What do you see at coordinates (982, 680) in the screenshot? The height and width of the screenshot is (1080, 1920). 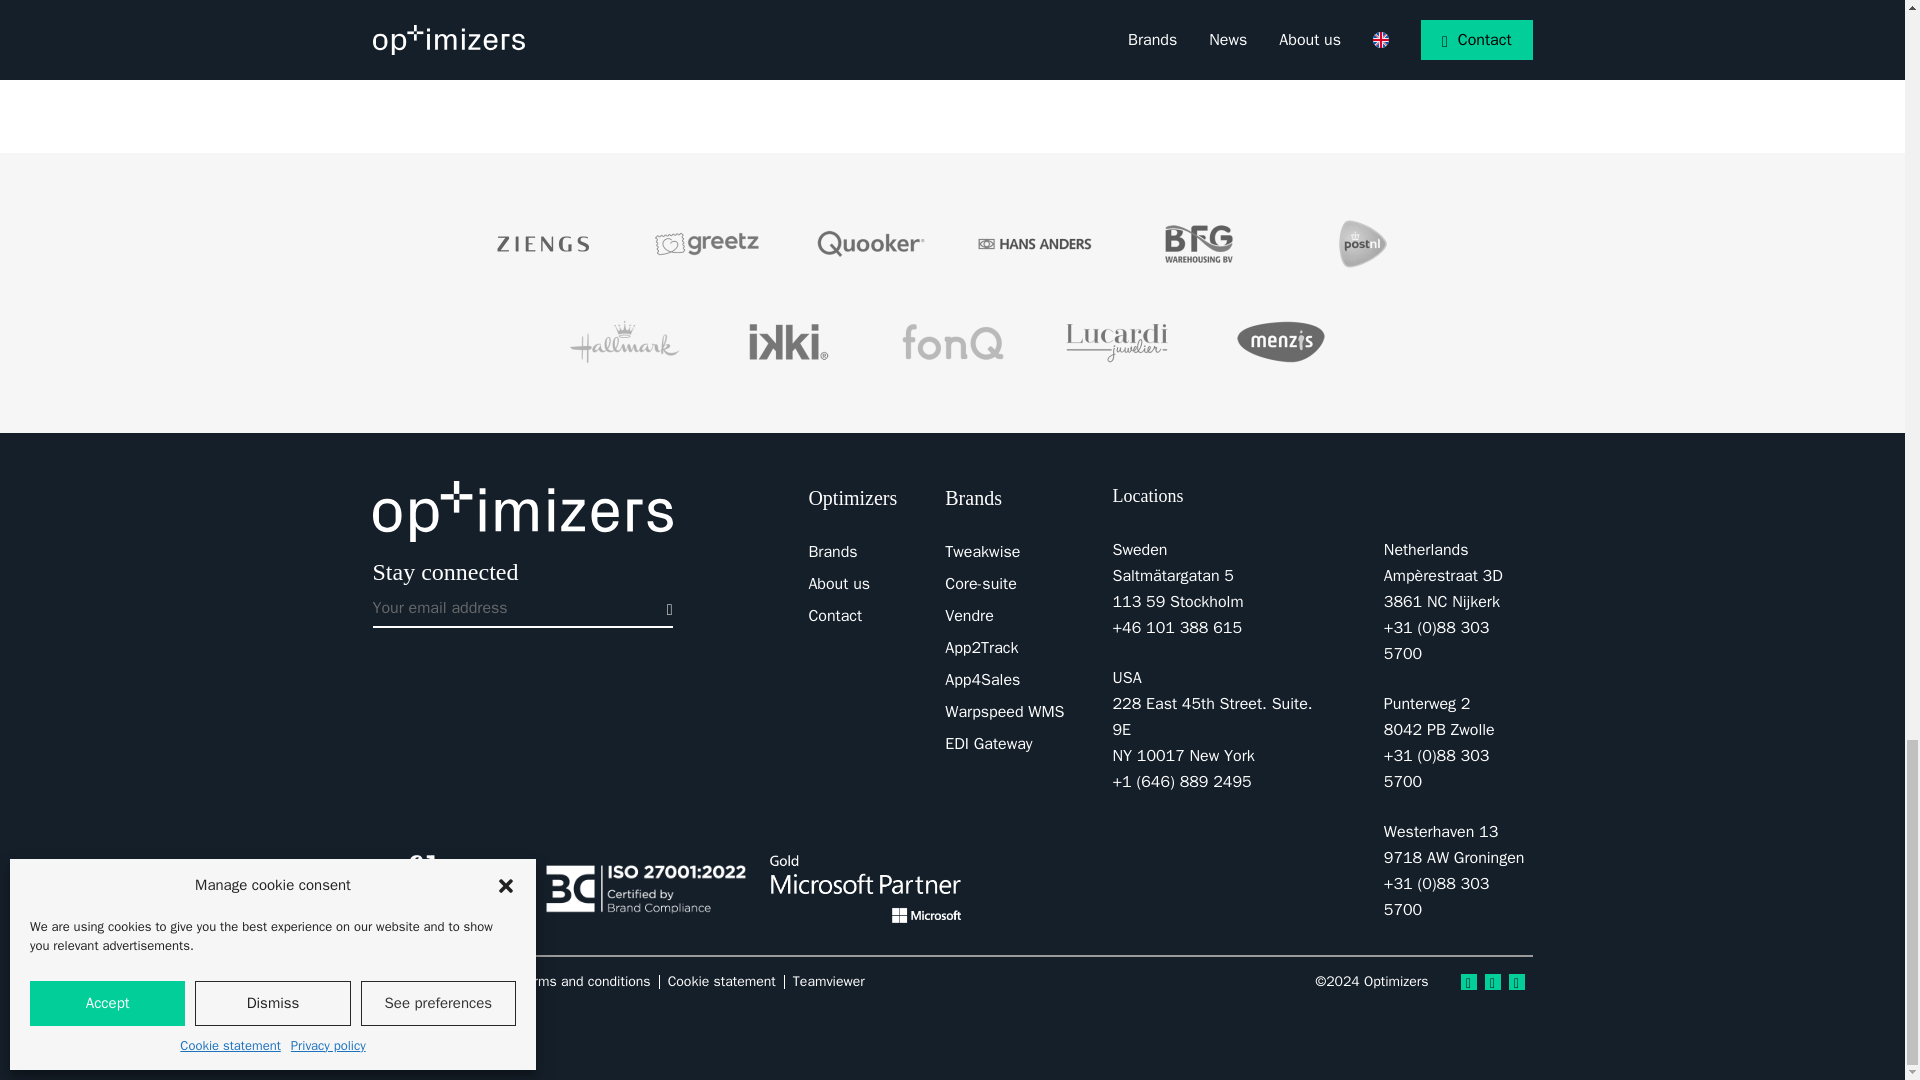 I see `App4Sales` at bounding box center [982, 680].